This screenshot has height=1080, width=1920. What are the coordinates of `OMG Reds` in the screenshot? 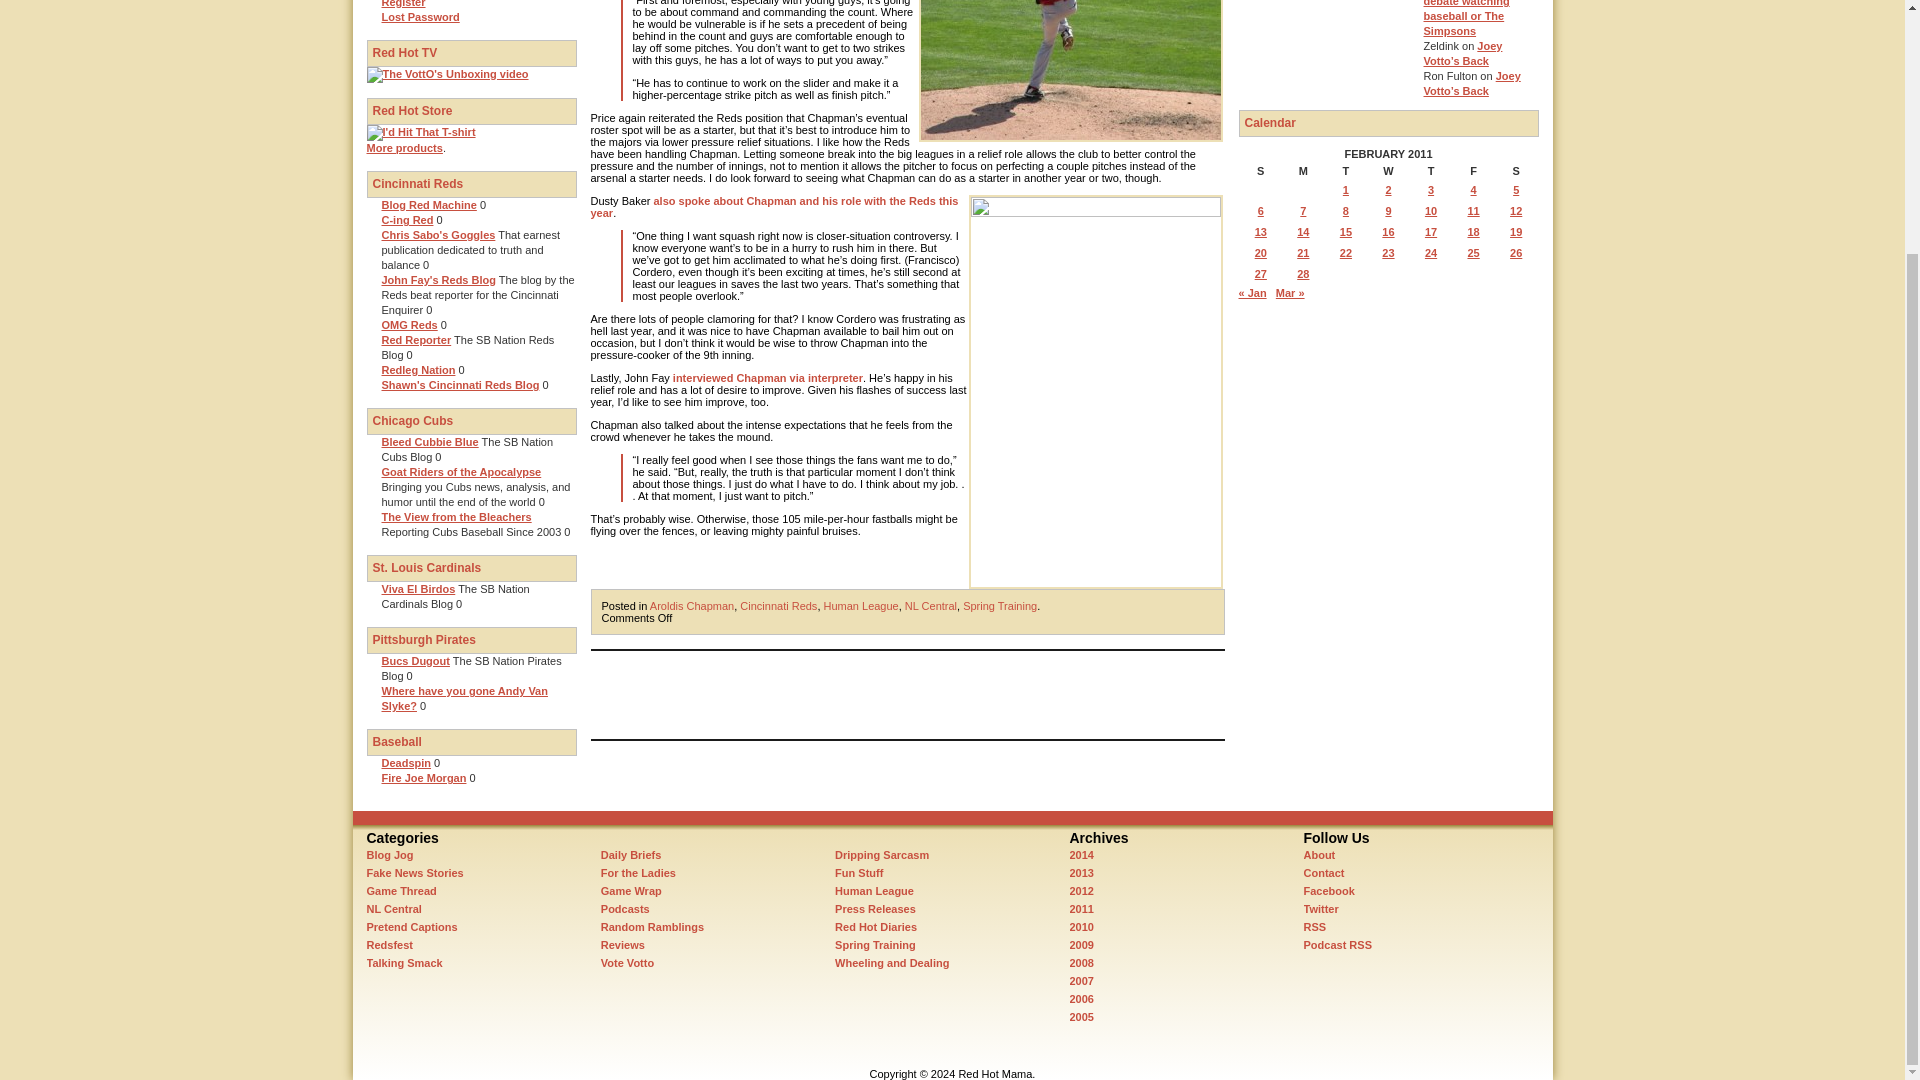 It's located at (410, 324).